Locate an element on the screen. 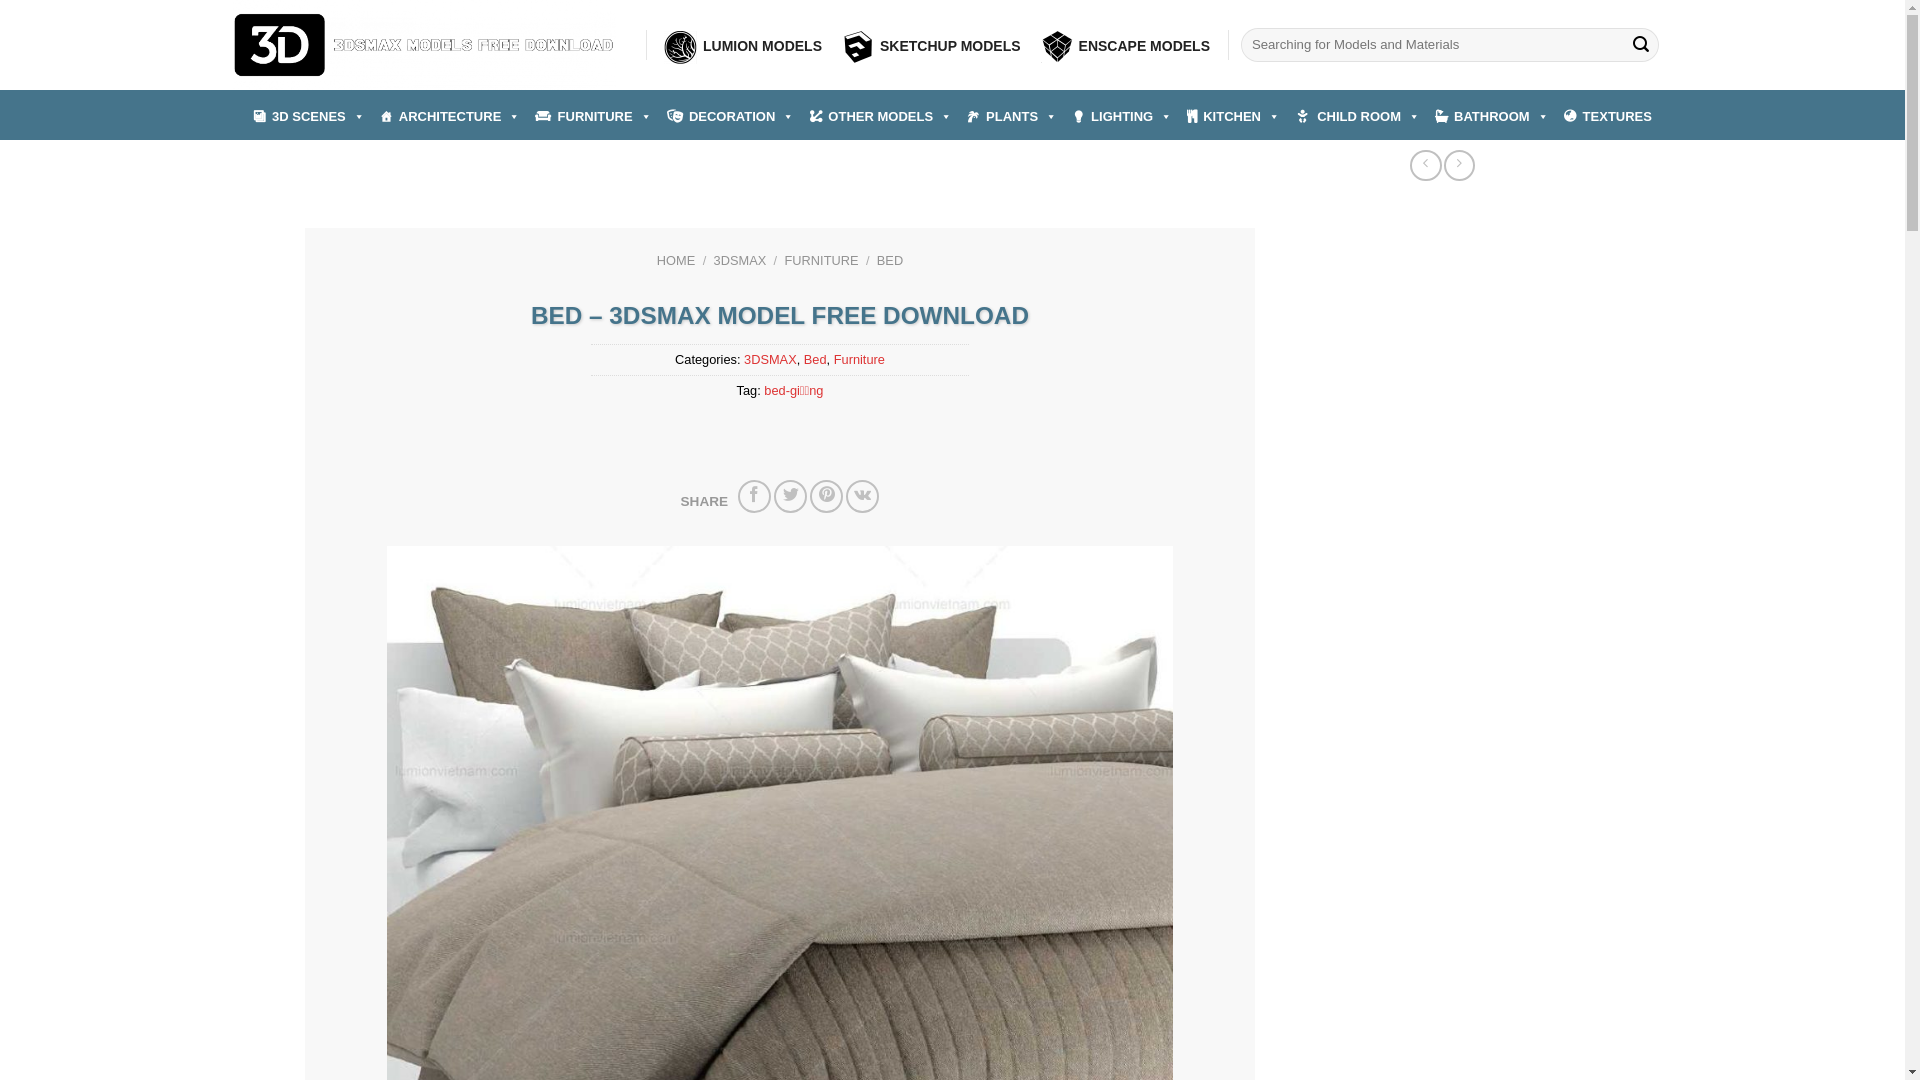 The width and height of the screenshot is (1920, 1080). BATHROOM is located at coordinates (1492, 116).